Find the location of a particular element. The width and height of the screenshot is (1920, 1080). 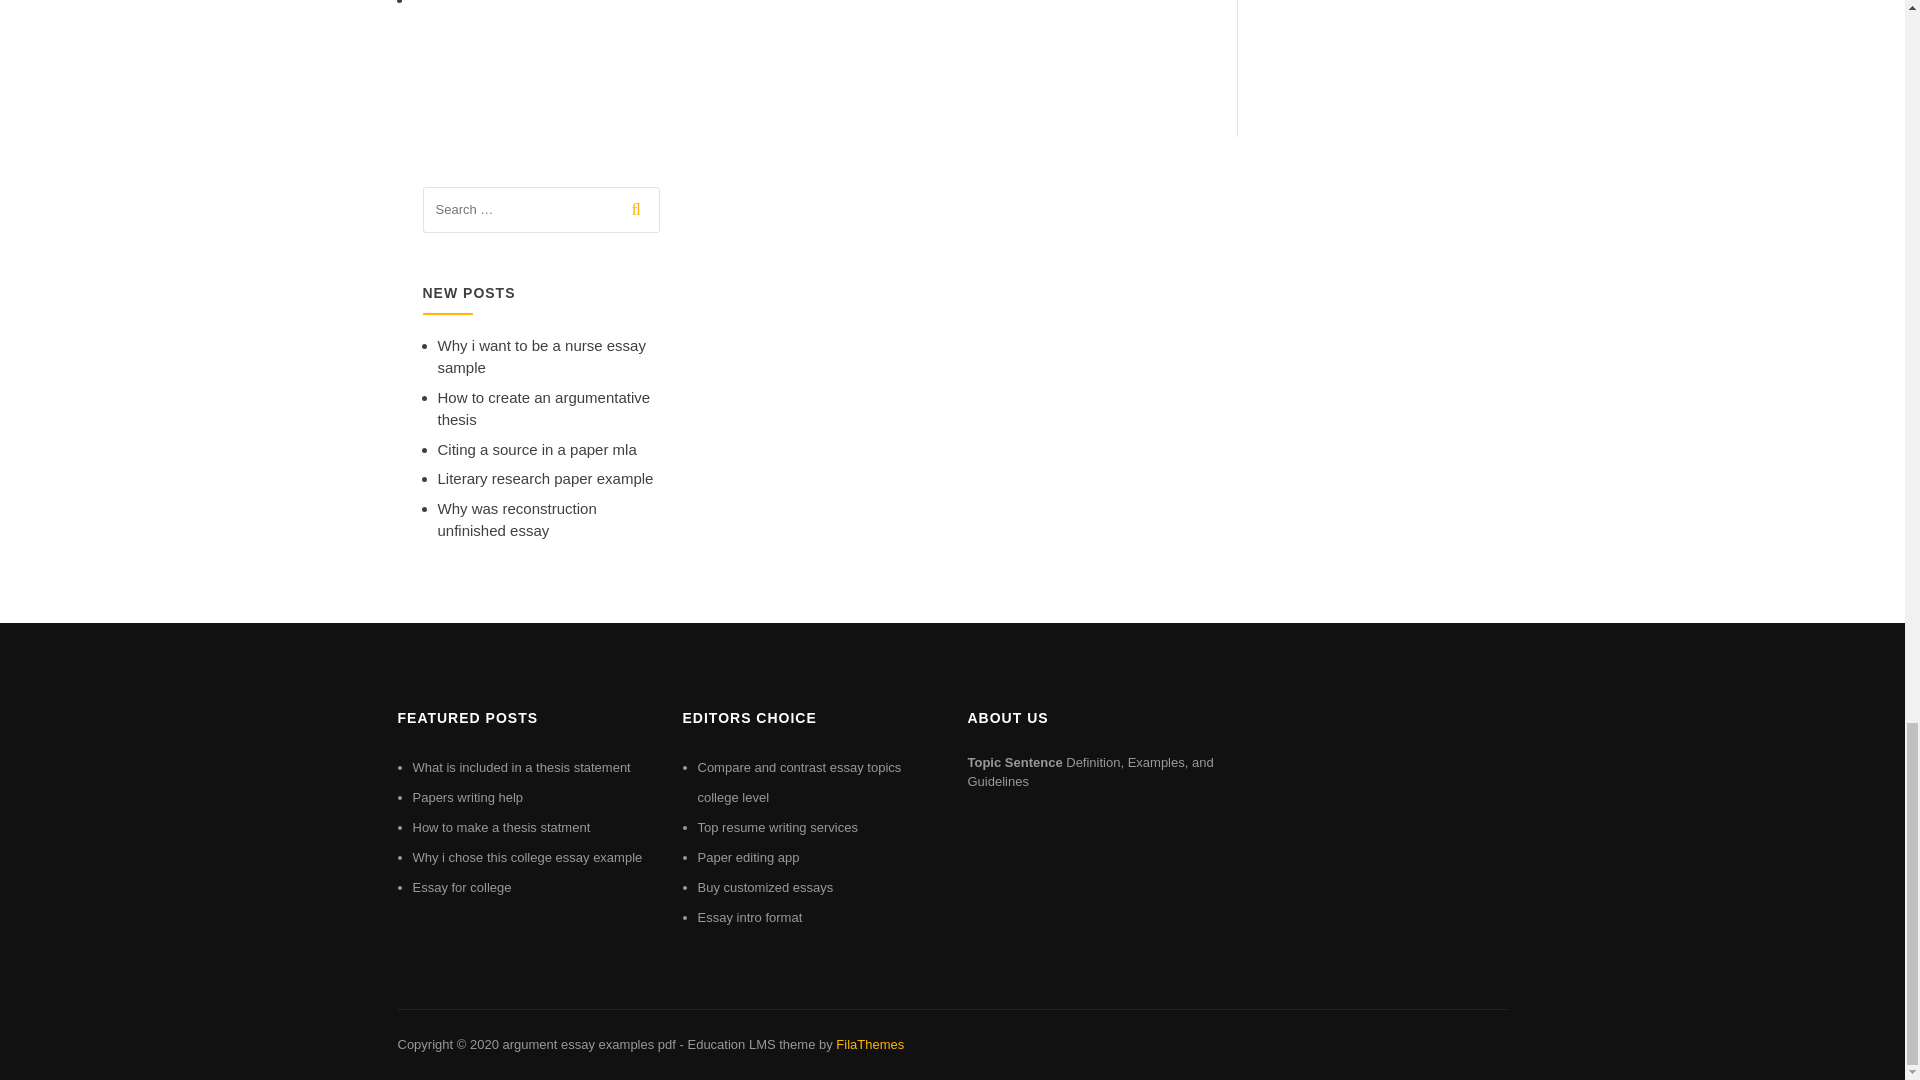

Compare and contrast essay topics college level is located at coordinates (800, 782).